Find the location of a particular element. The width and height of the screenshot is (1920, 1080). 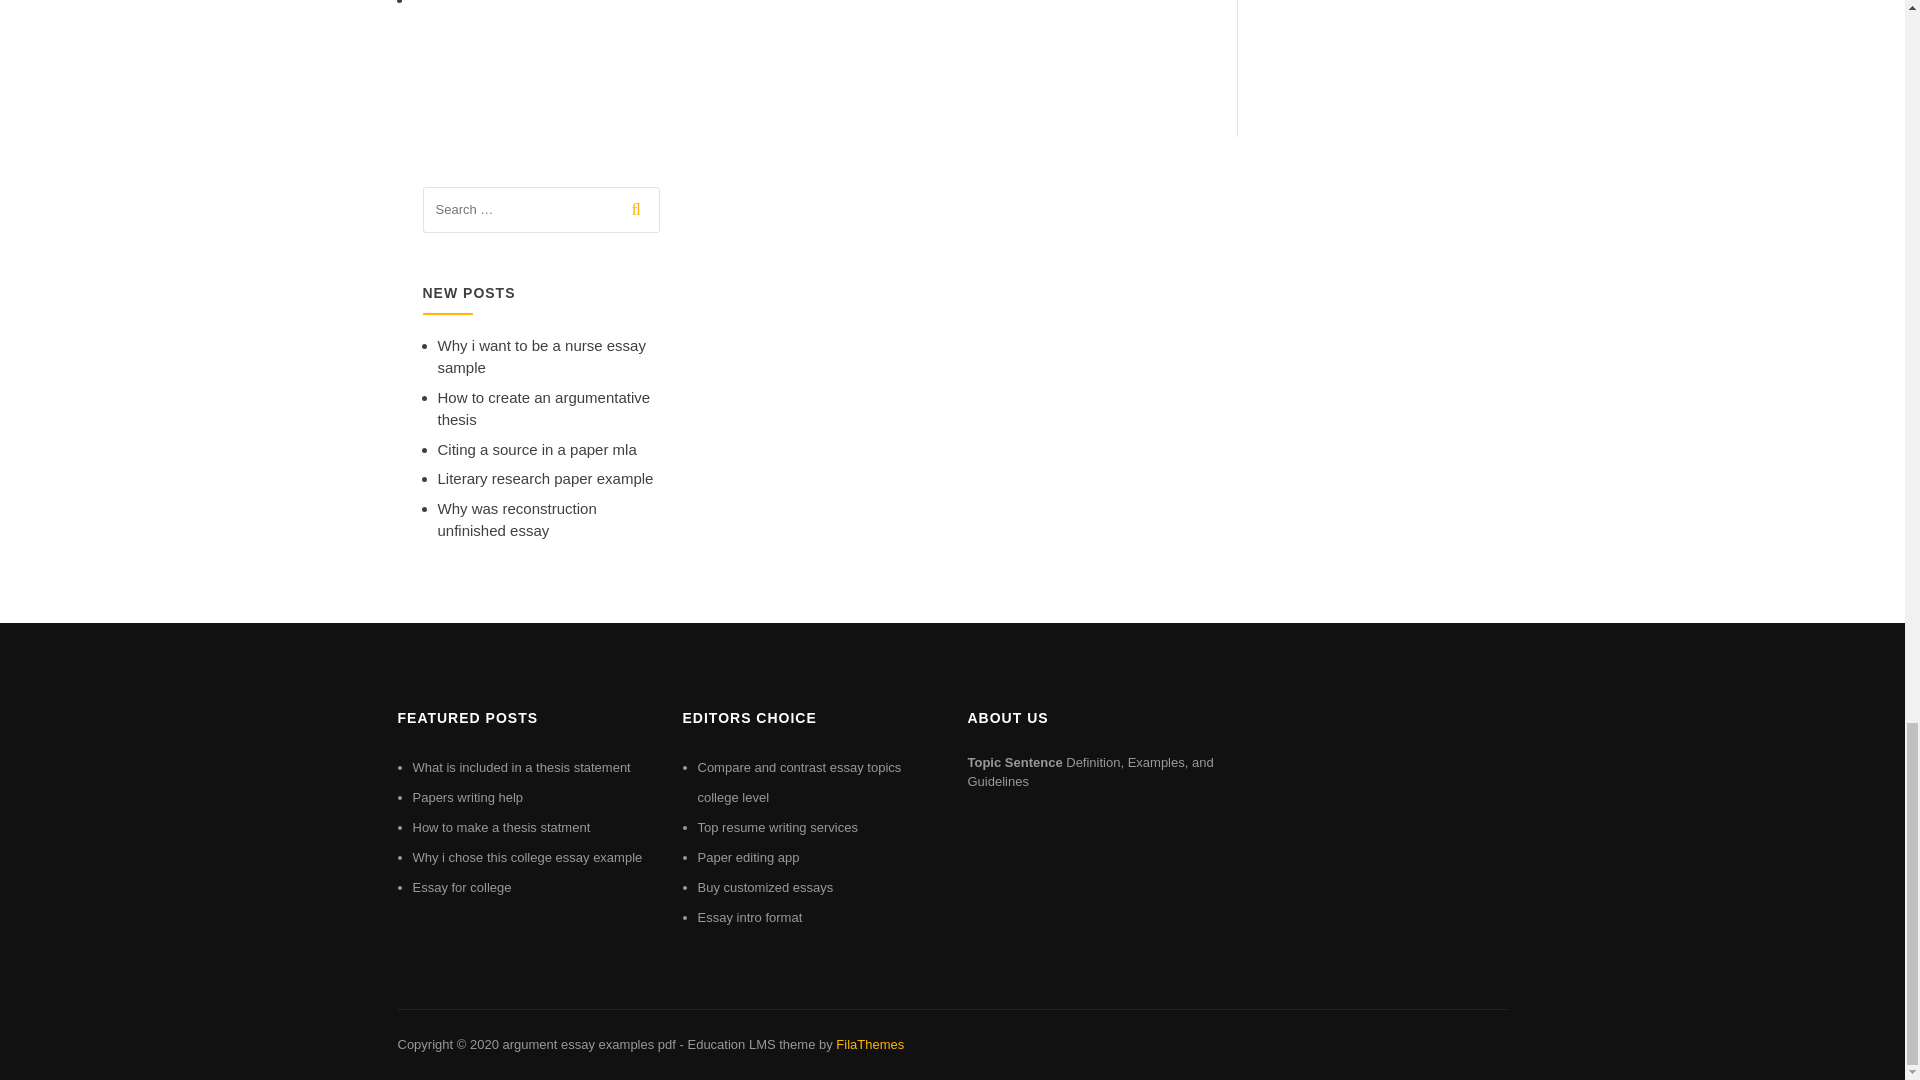

Compare and contrast essay topics college level is located at coordinates (800, 782).